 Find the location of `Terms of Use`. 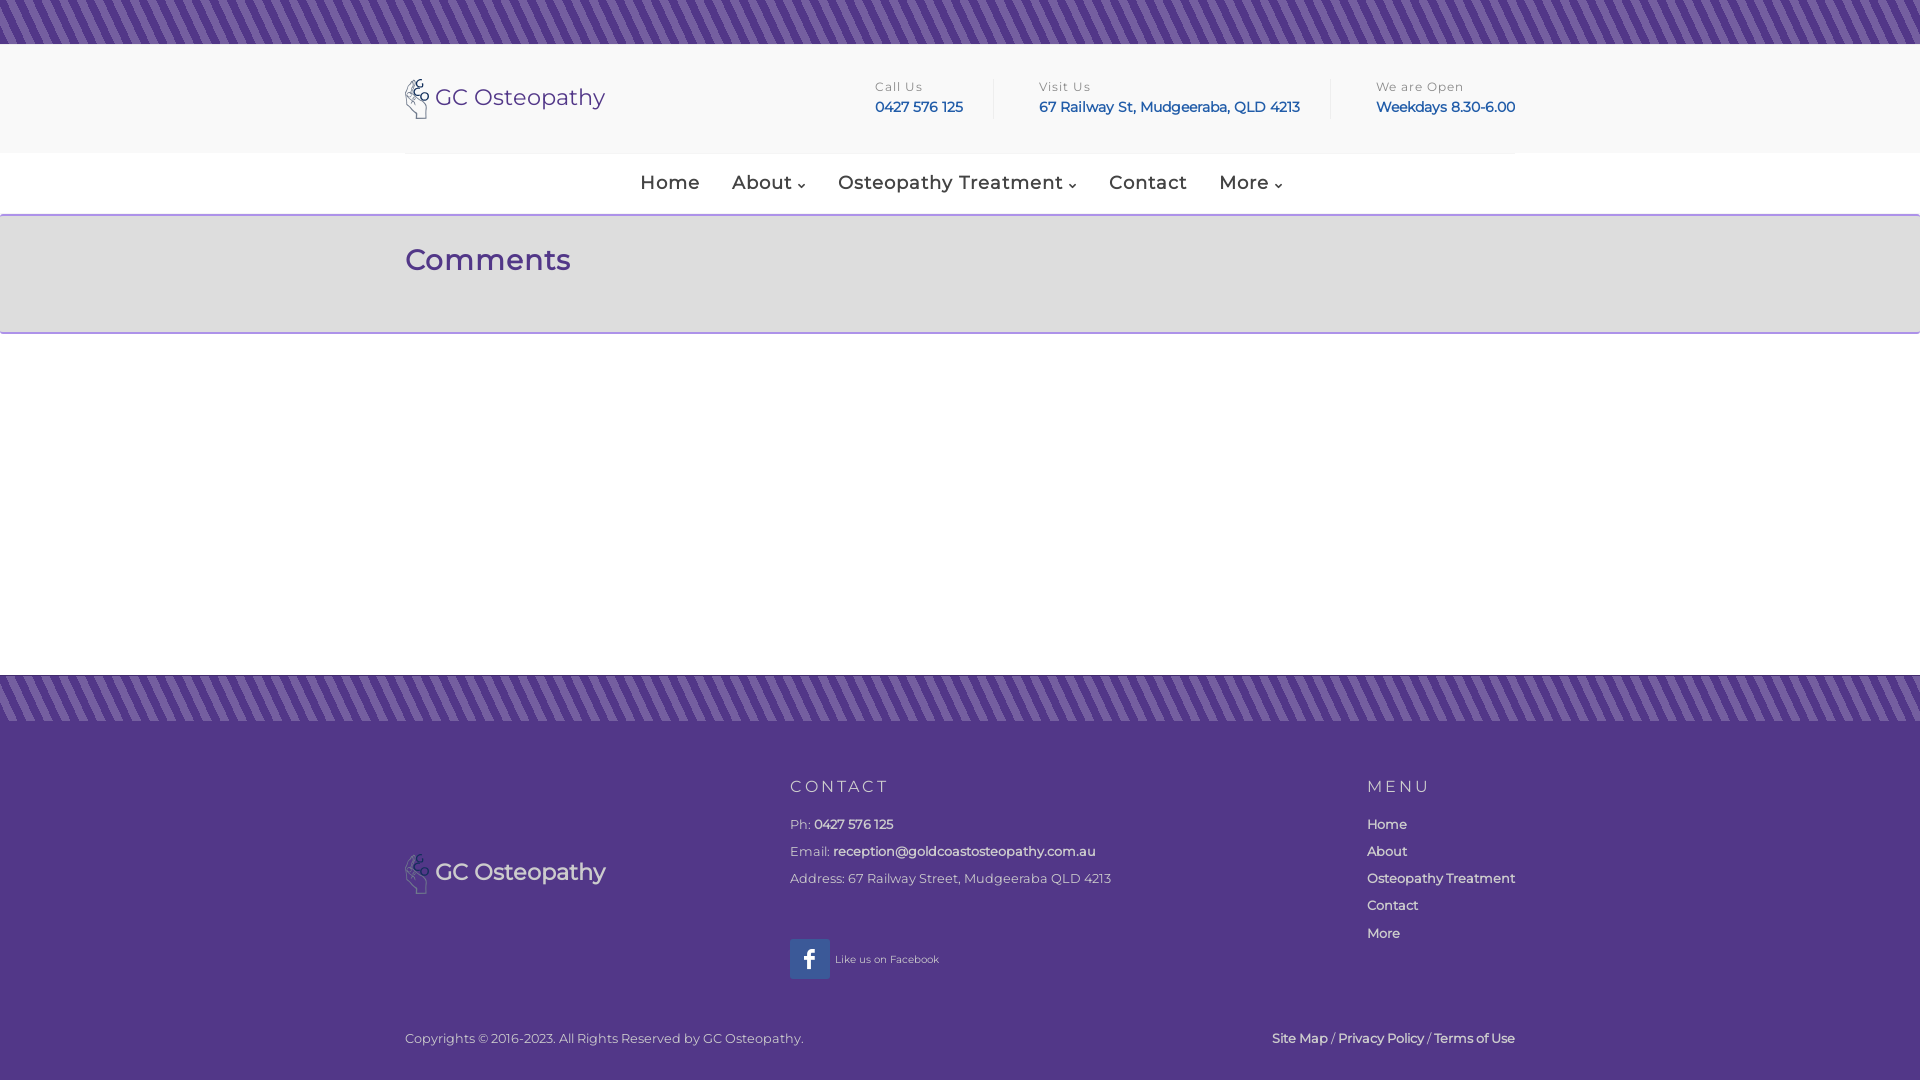

Terms of Use is located at coordinates (1474, 1038).